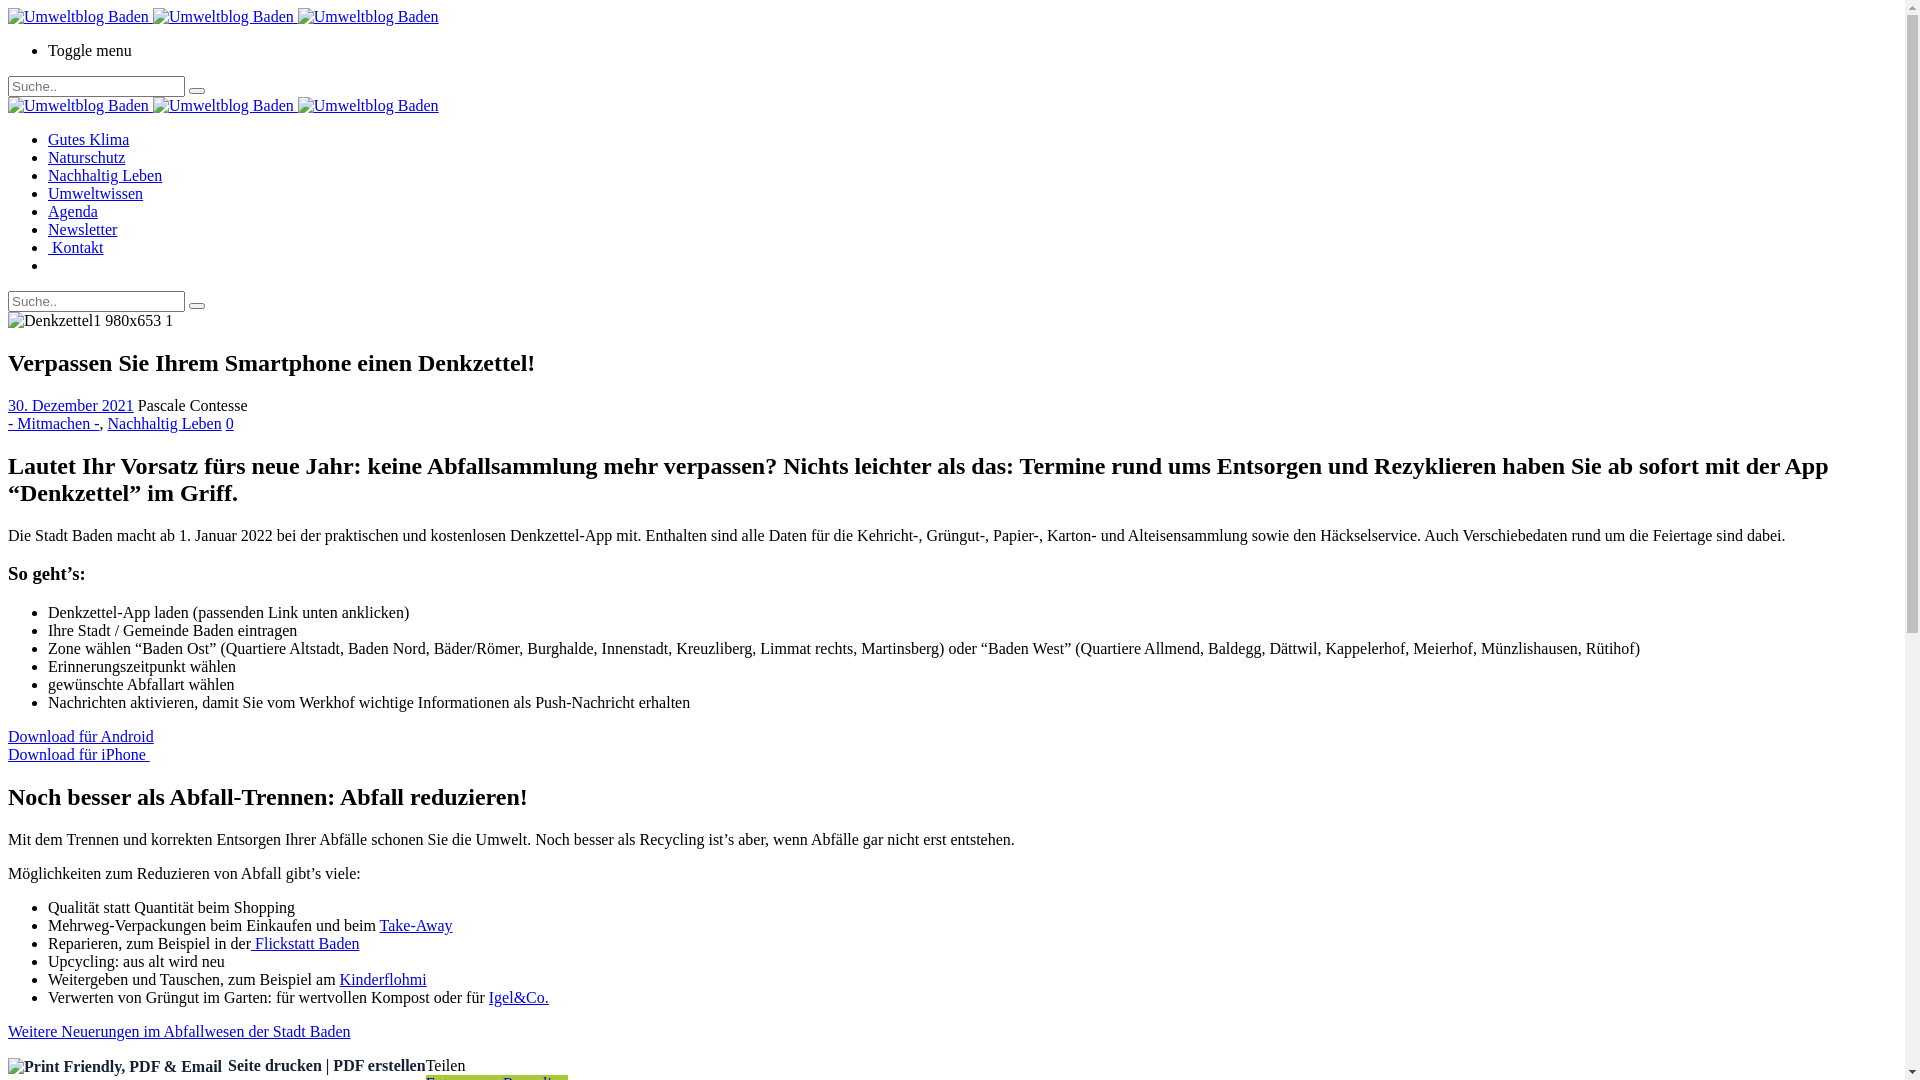 The height and width of the screenshot is (1080, 1920). What do you see at coordinates (96, 194) in the screenshot?
I see `Umweltwissen` at bounding box center [96, 194].